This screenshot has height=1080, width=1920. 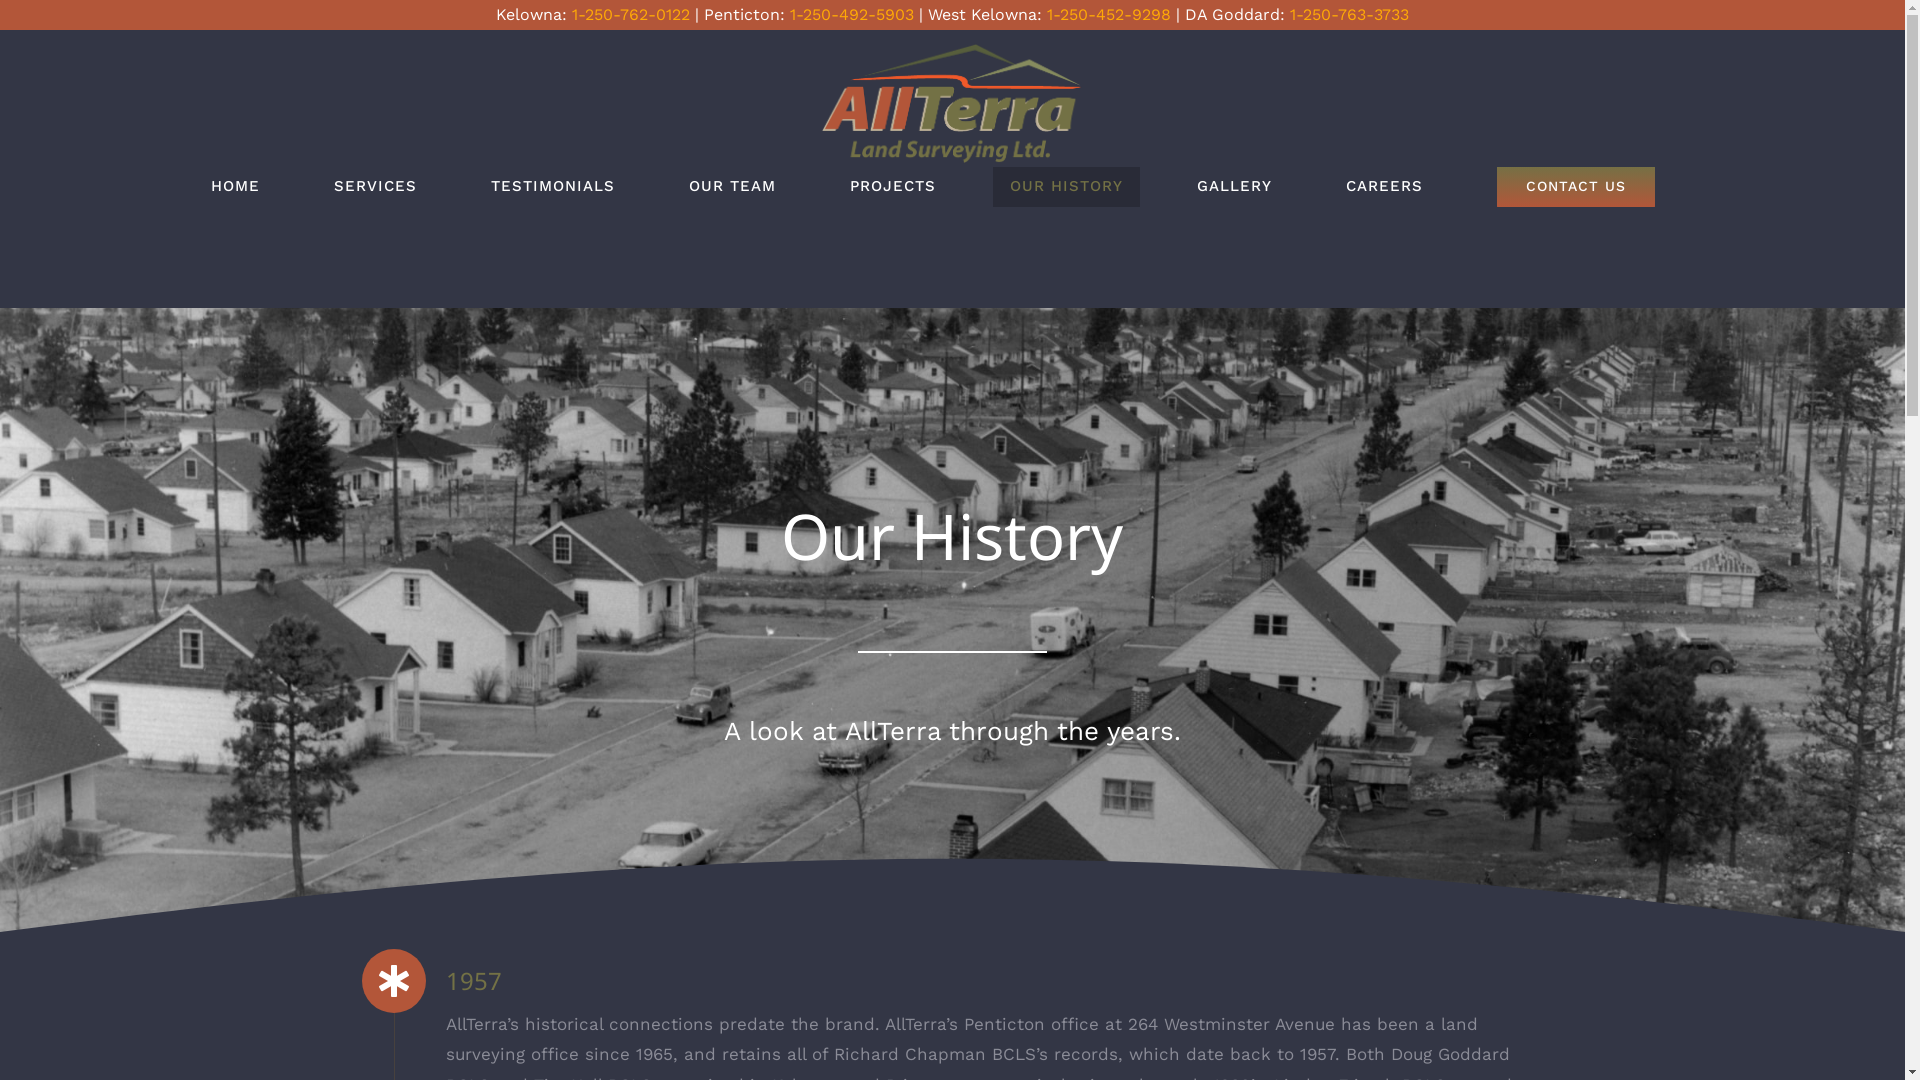 What do you see at coordinates (852, 14) in the screenshot?
I see `1-250-492-5903` at bounding box center [852, 14].